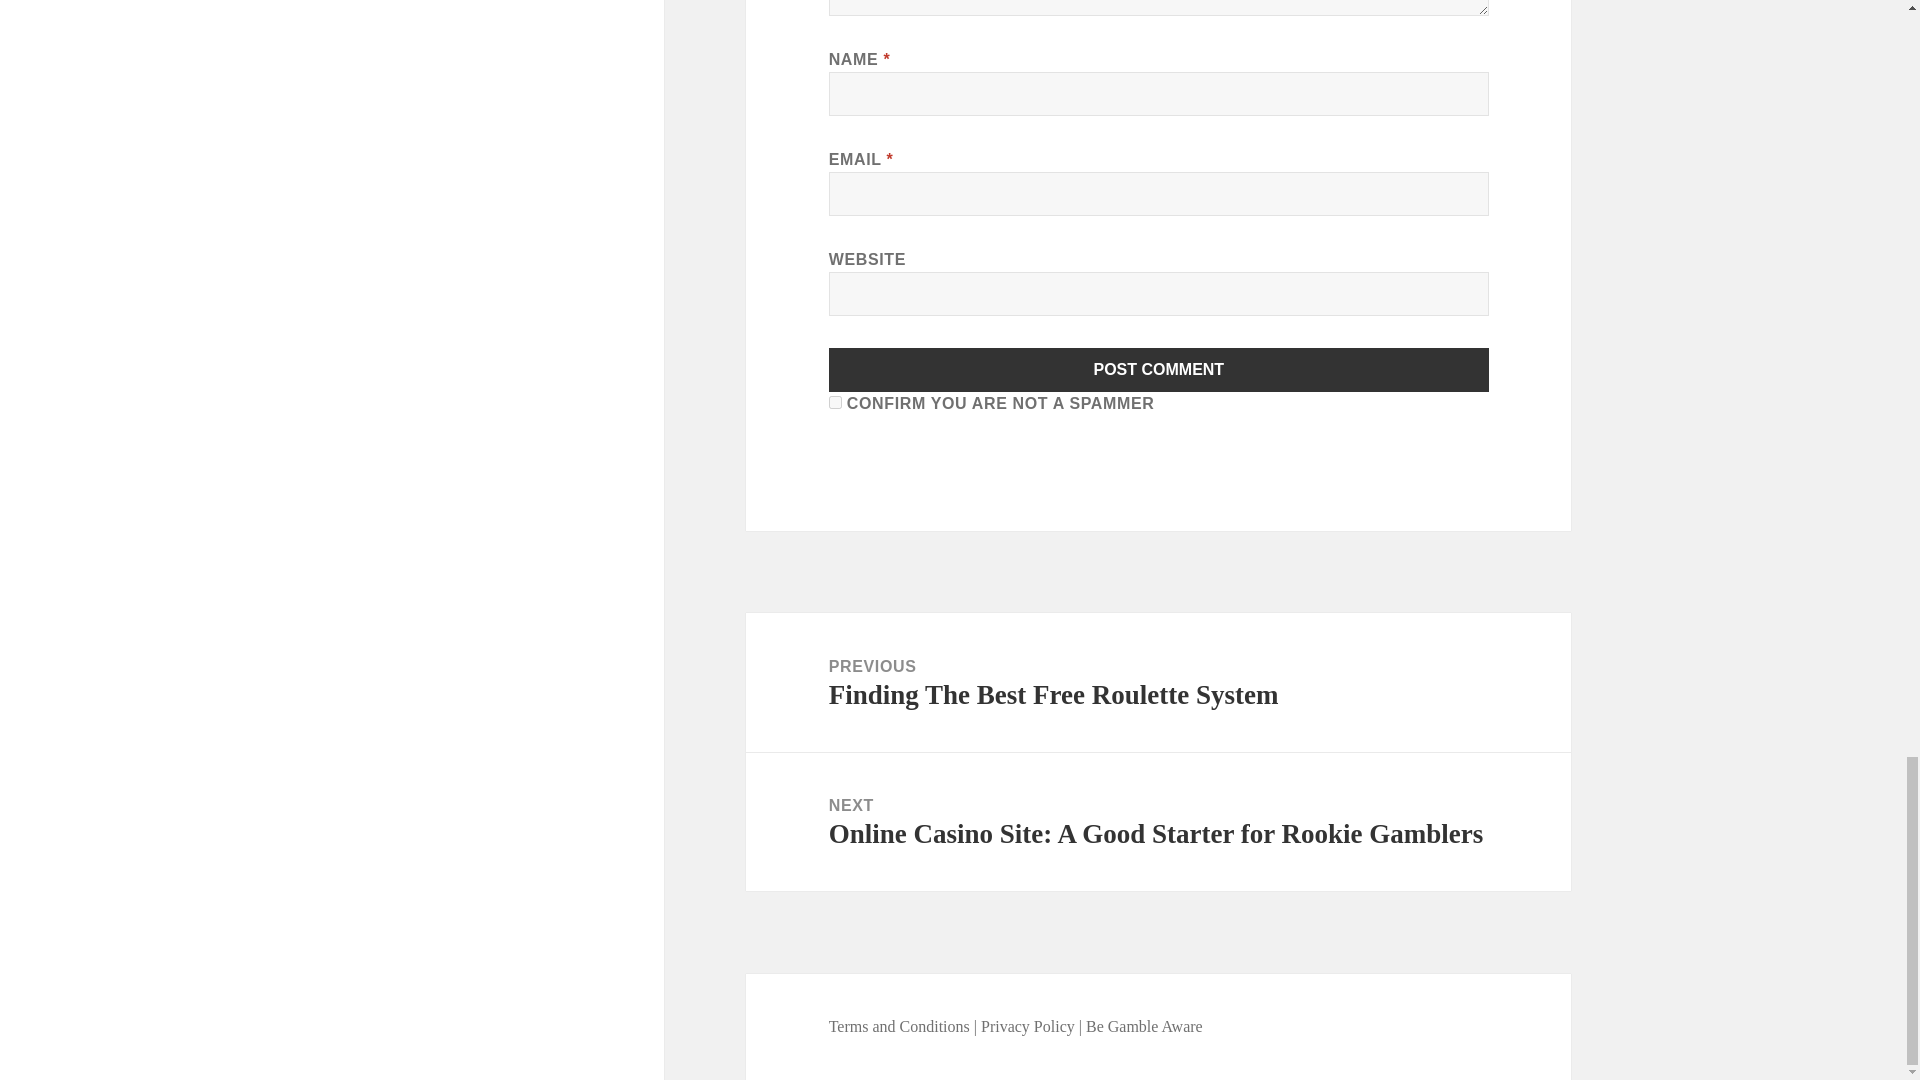 Image resolution: width=1920 pixels, height=1080 pixels. I want to click on Be Gamble Aware, so click(1144, 1026).